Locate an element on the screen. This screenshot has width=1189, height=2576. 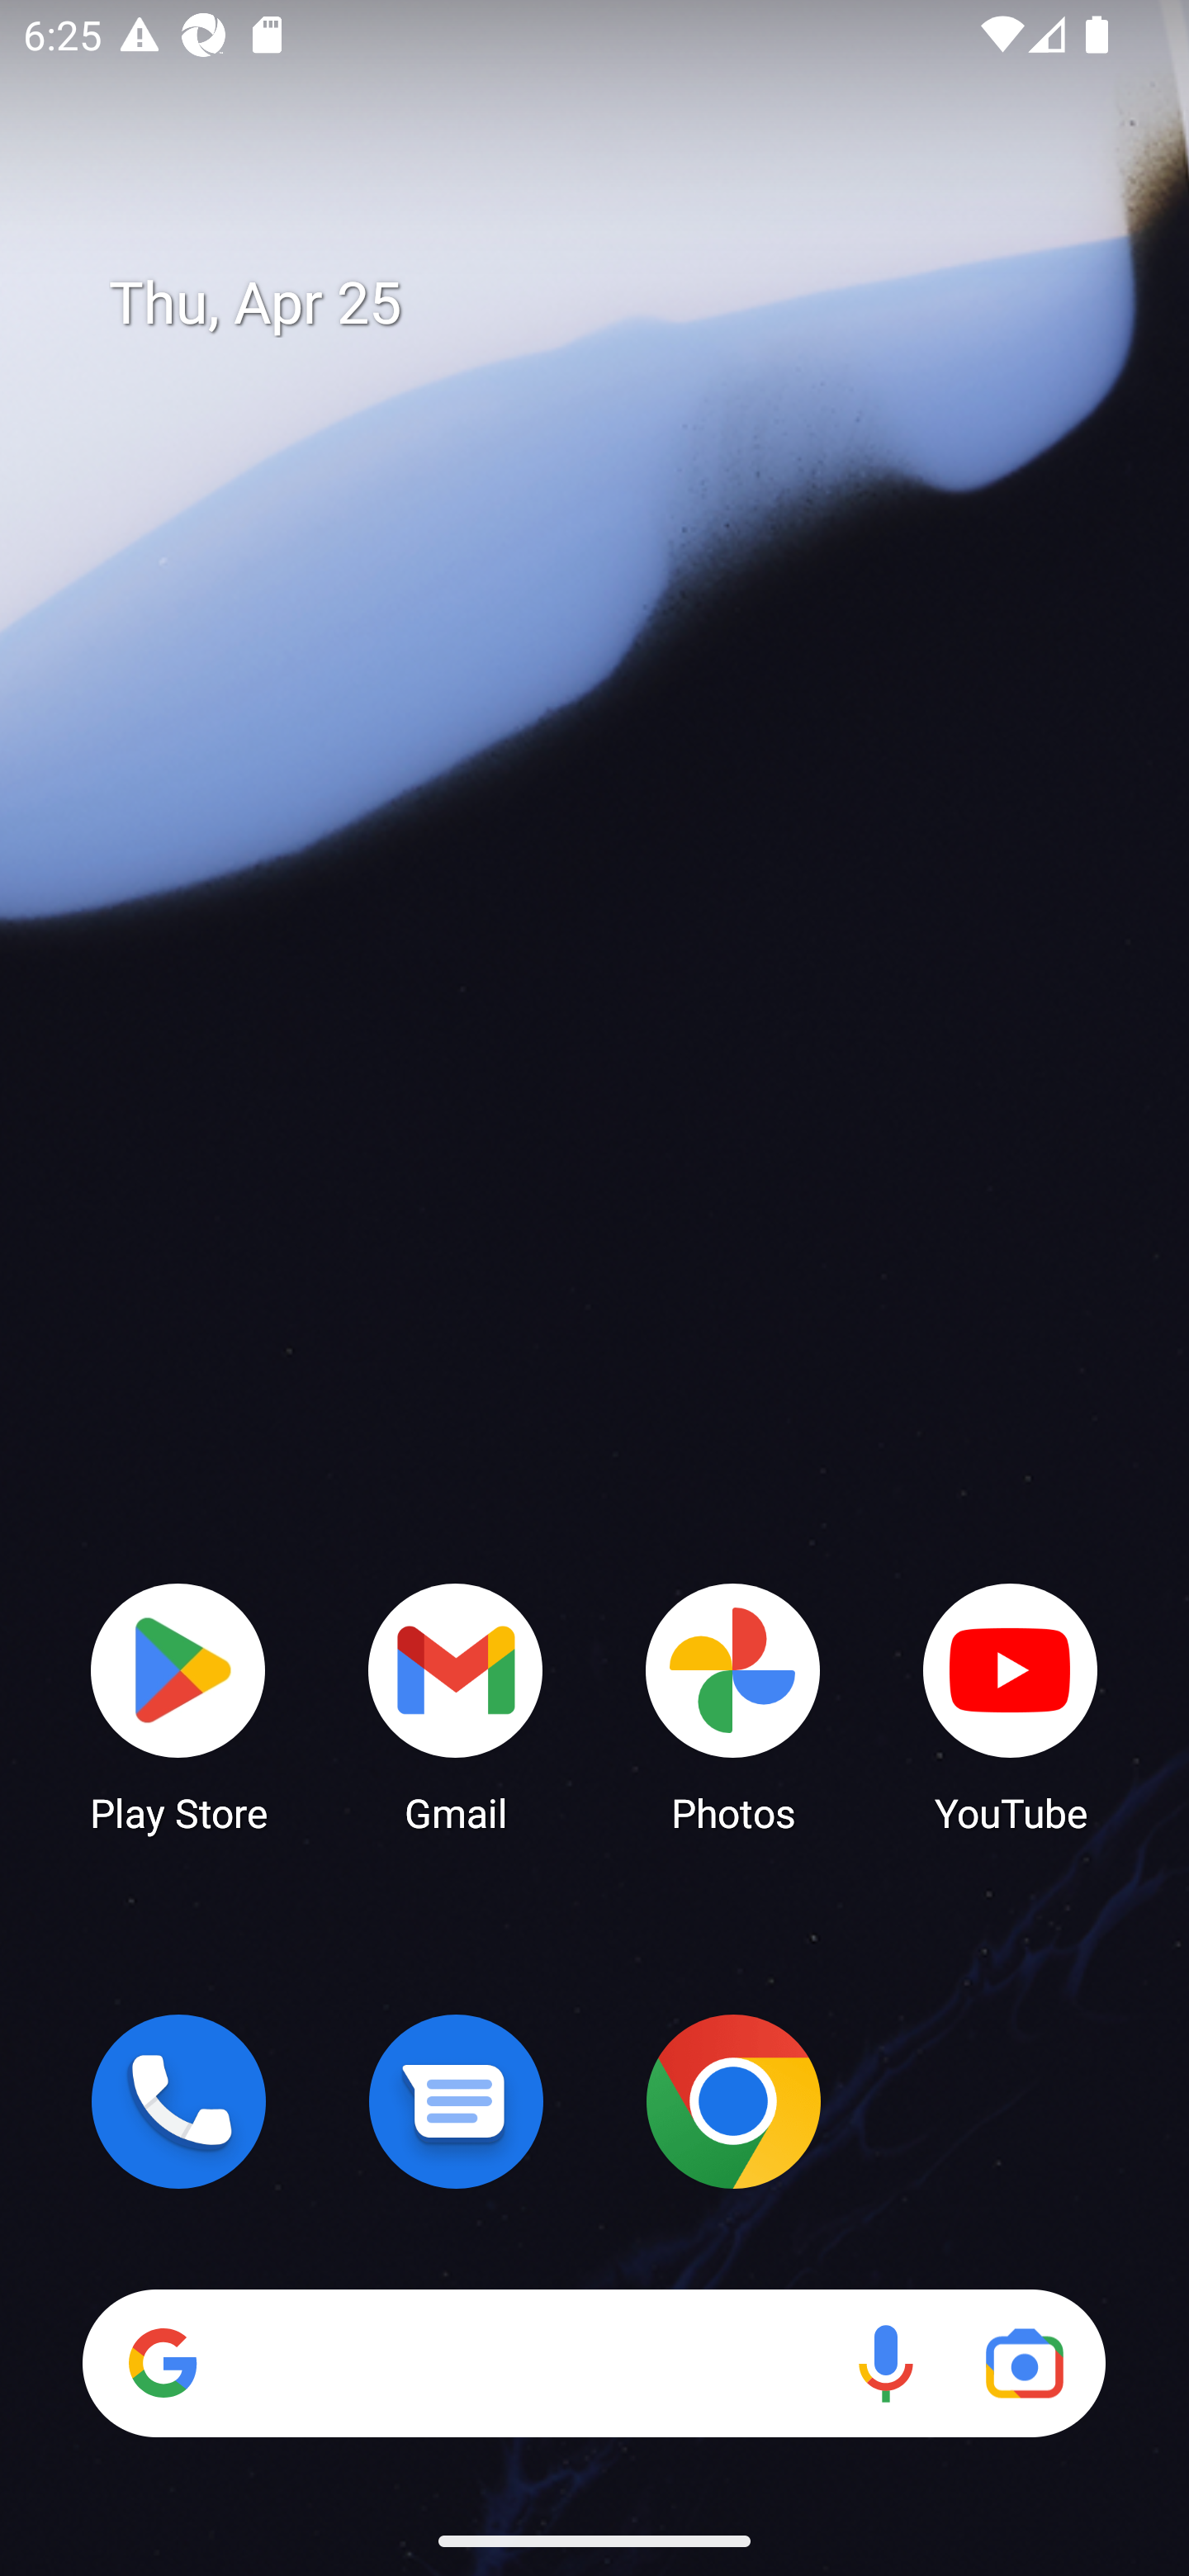
Chrome is located at coordinates (733, 2101).